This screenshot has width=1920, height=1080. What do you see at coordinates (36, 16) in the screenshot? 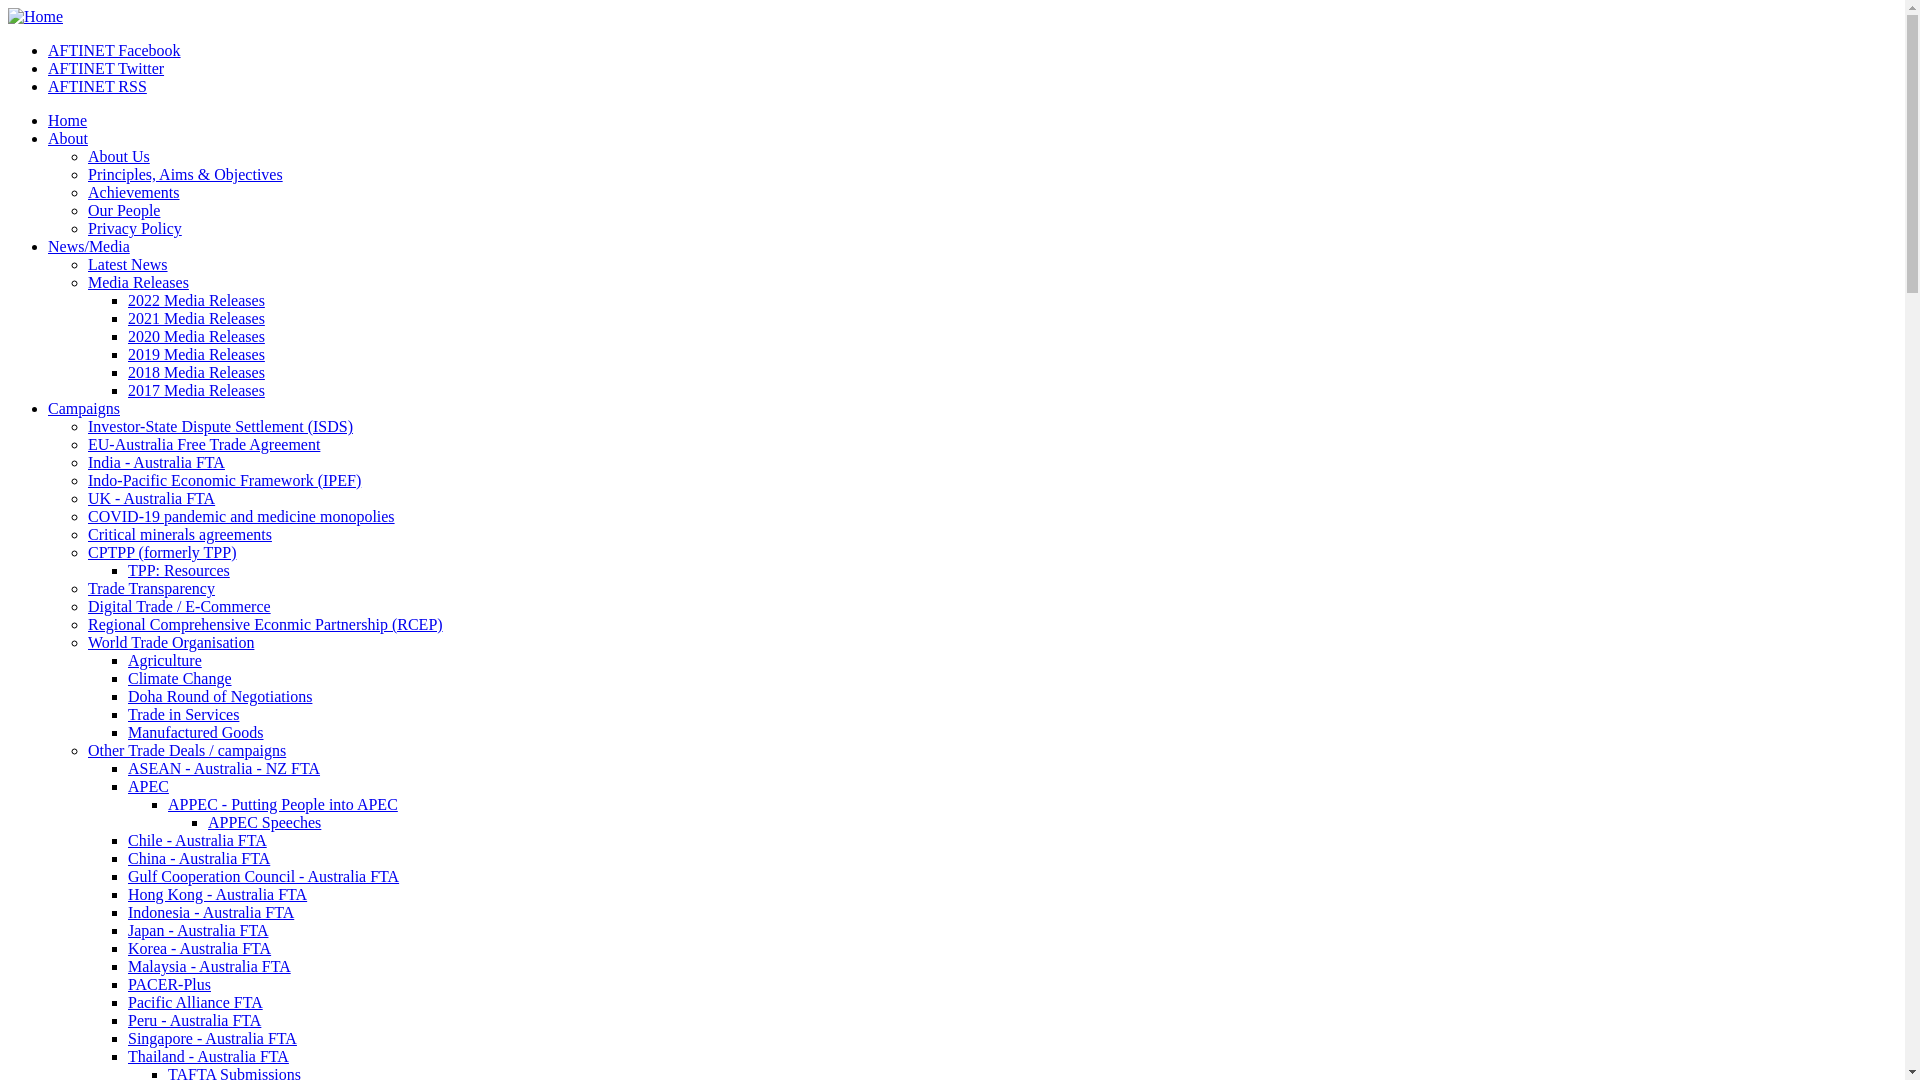
I see `Home` at bounding box center [36, 16].